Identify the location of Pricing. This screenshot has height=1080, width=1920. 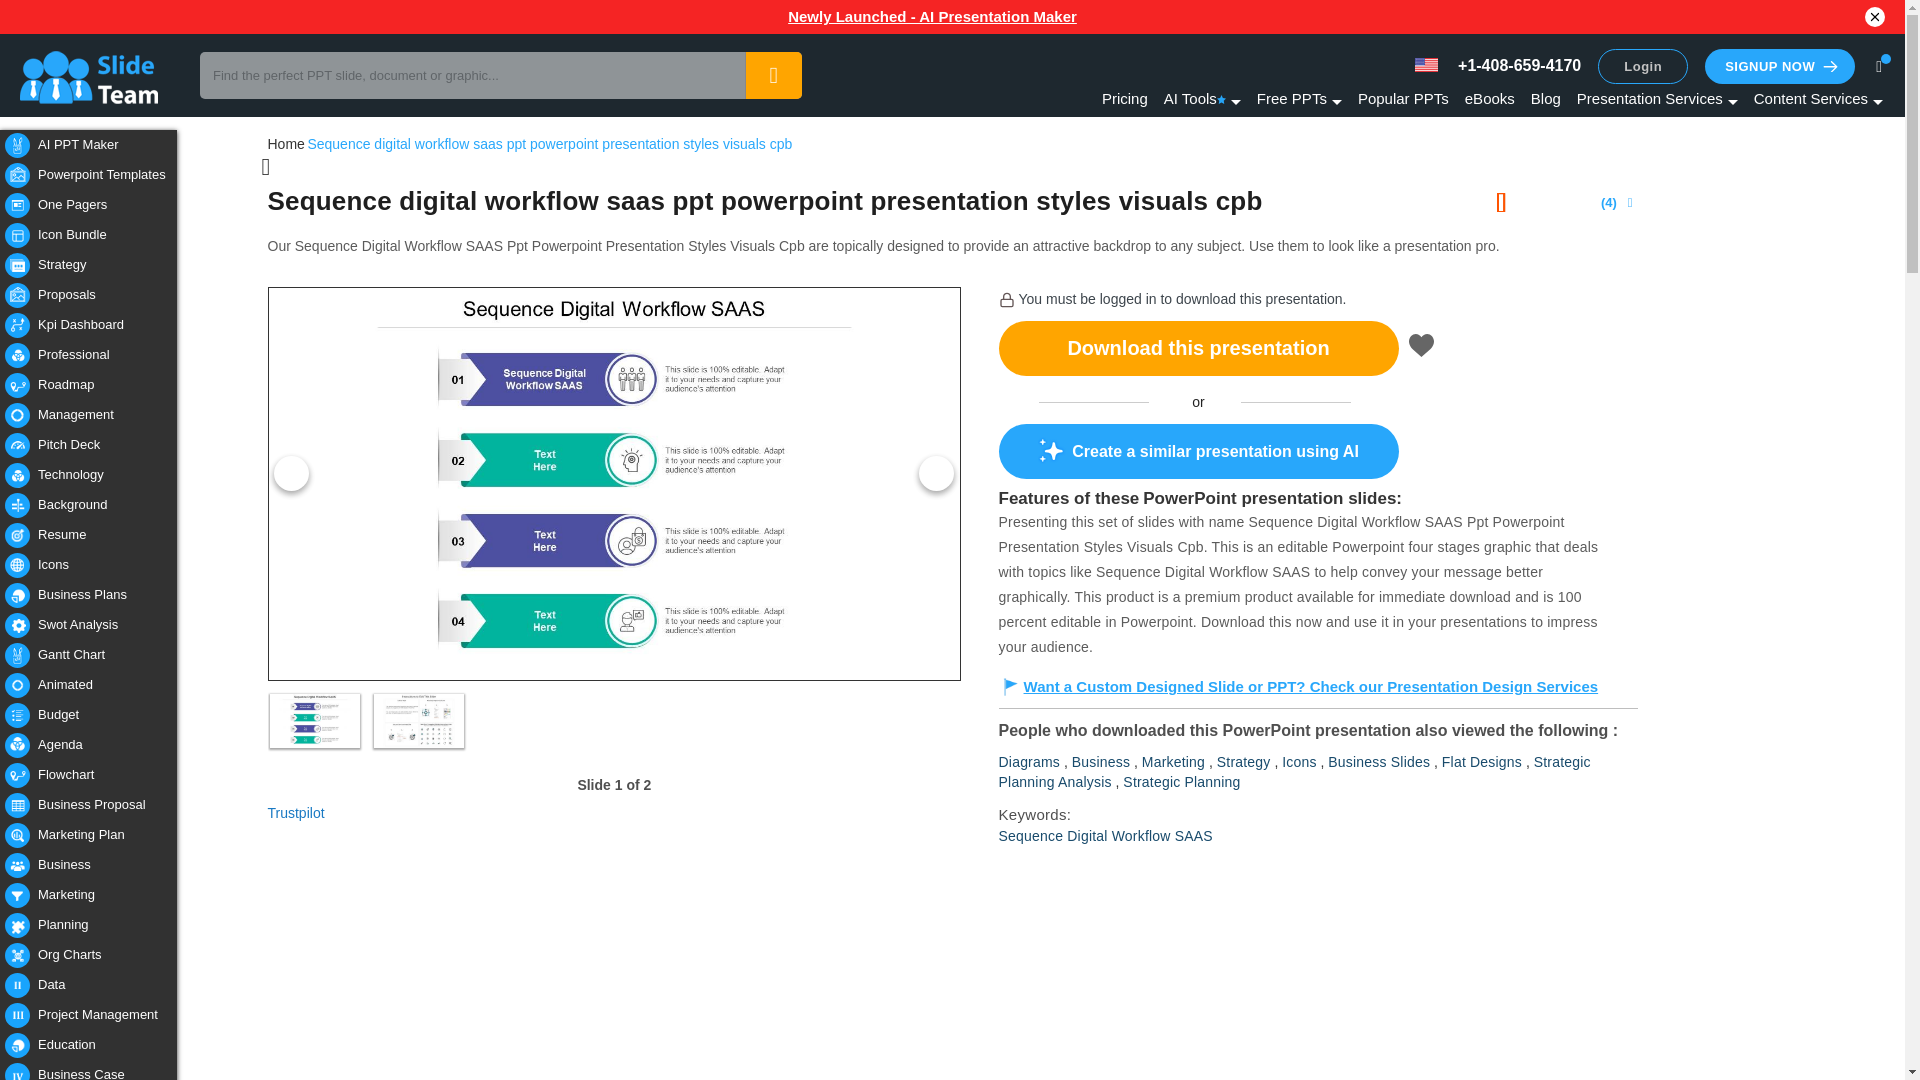
(1125, 98).